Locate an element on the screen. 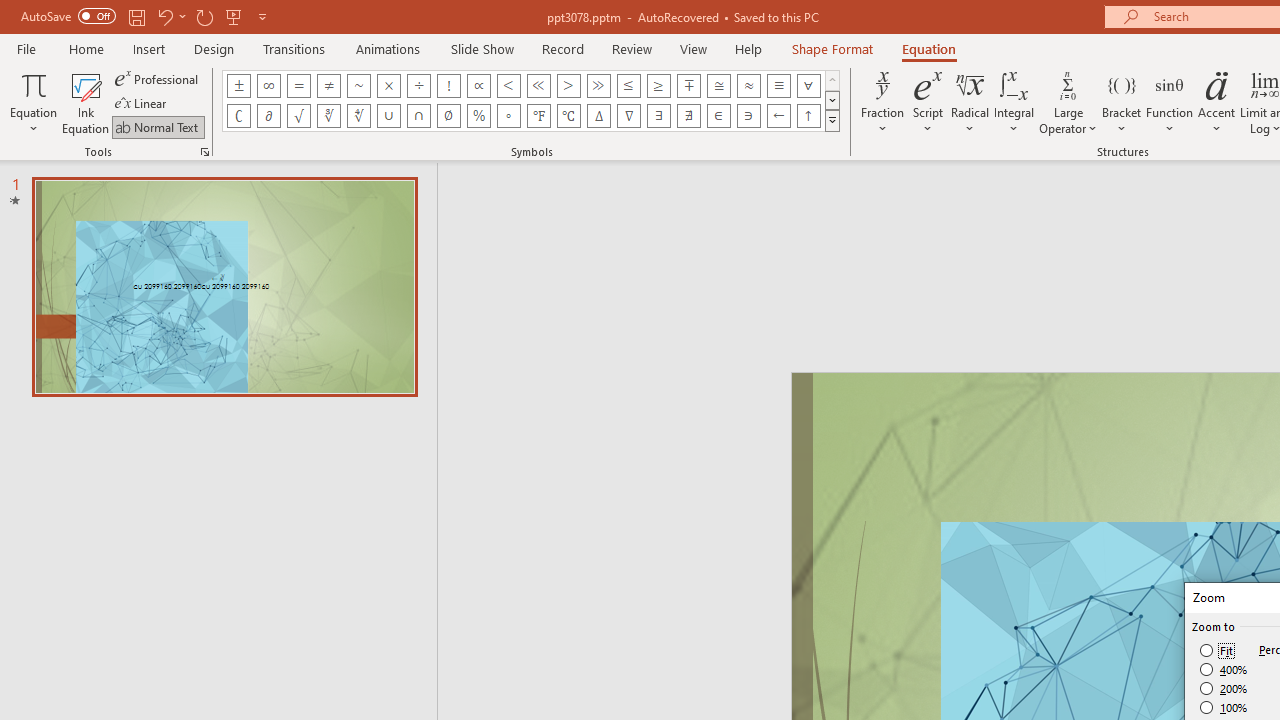 The image size is (1280, 720). Equation Symbol Percentage is located at coordinates (478, 116).